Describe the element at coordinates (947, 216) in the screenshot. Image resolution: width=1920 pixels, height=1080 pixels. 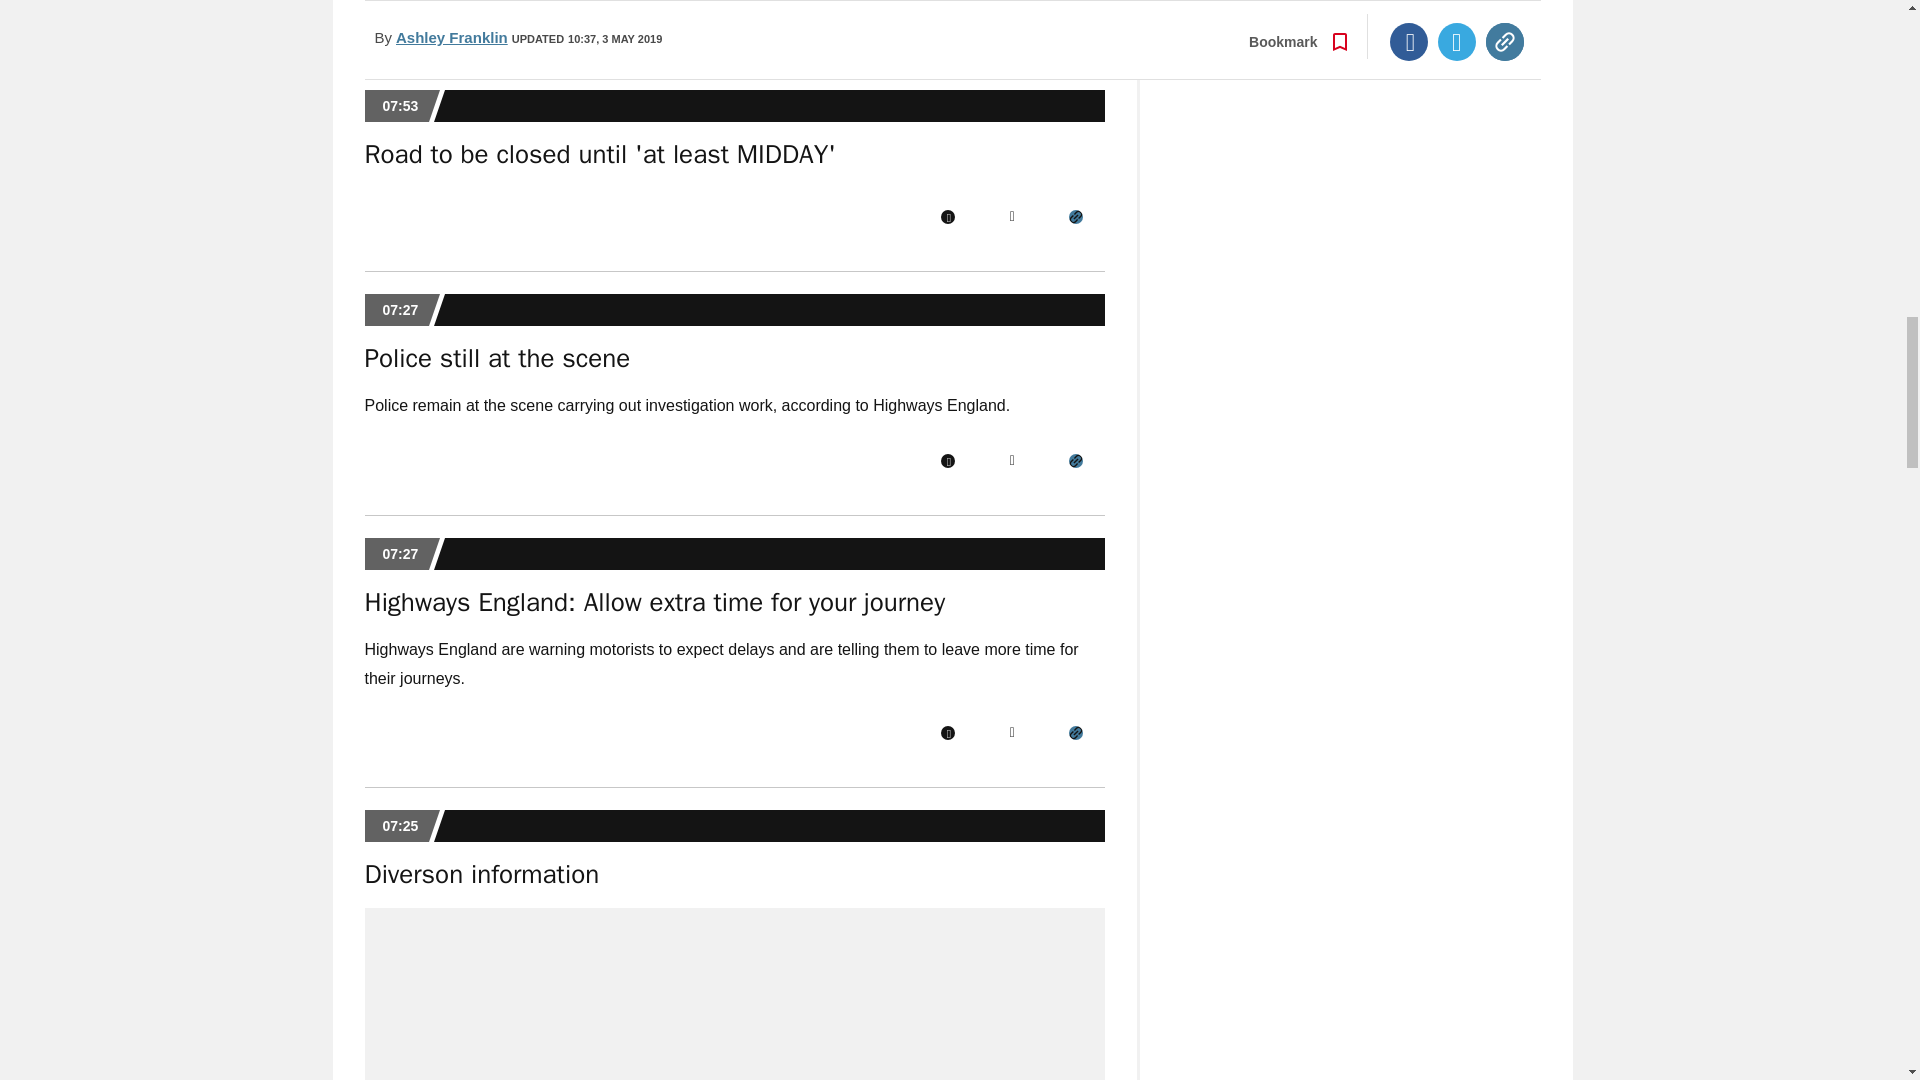
I see `Facebook` at that location.